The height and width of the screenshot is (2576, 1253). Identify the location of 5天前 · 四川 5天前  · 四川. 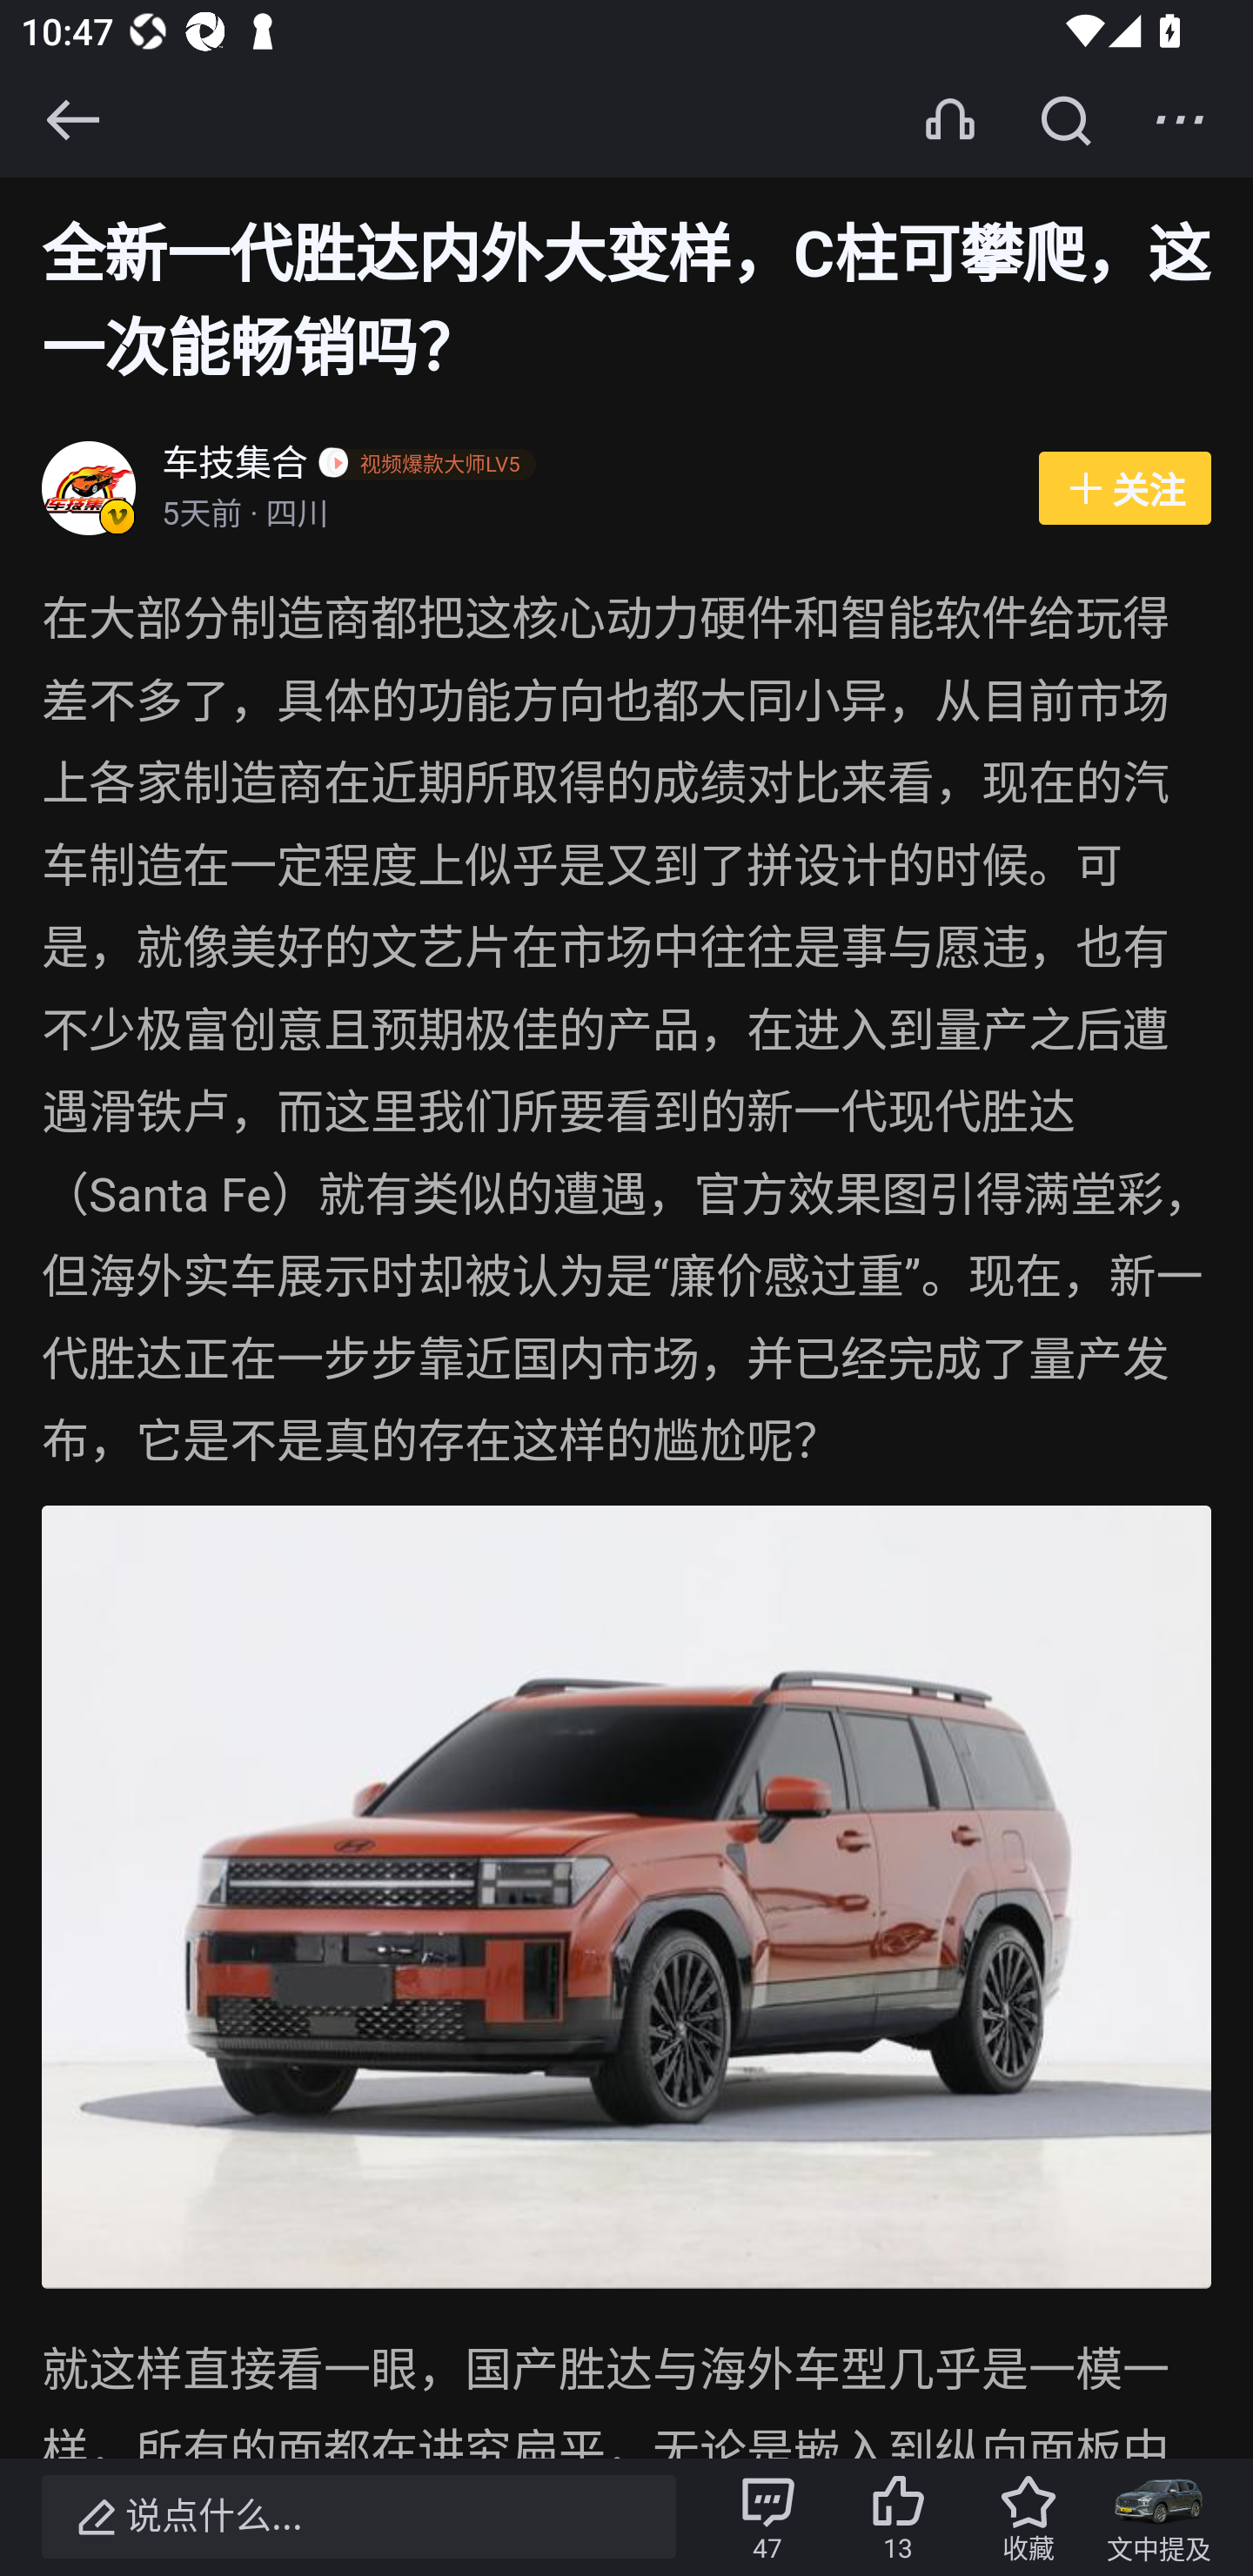
(584, 516).